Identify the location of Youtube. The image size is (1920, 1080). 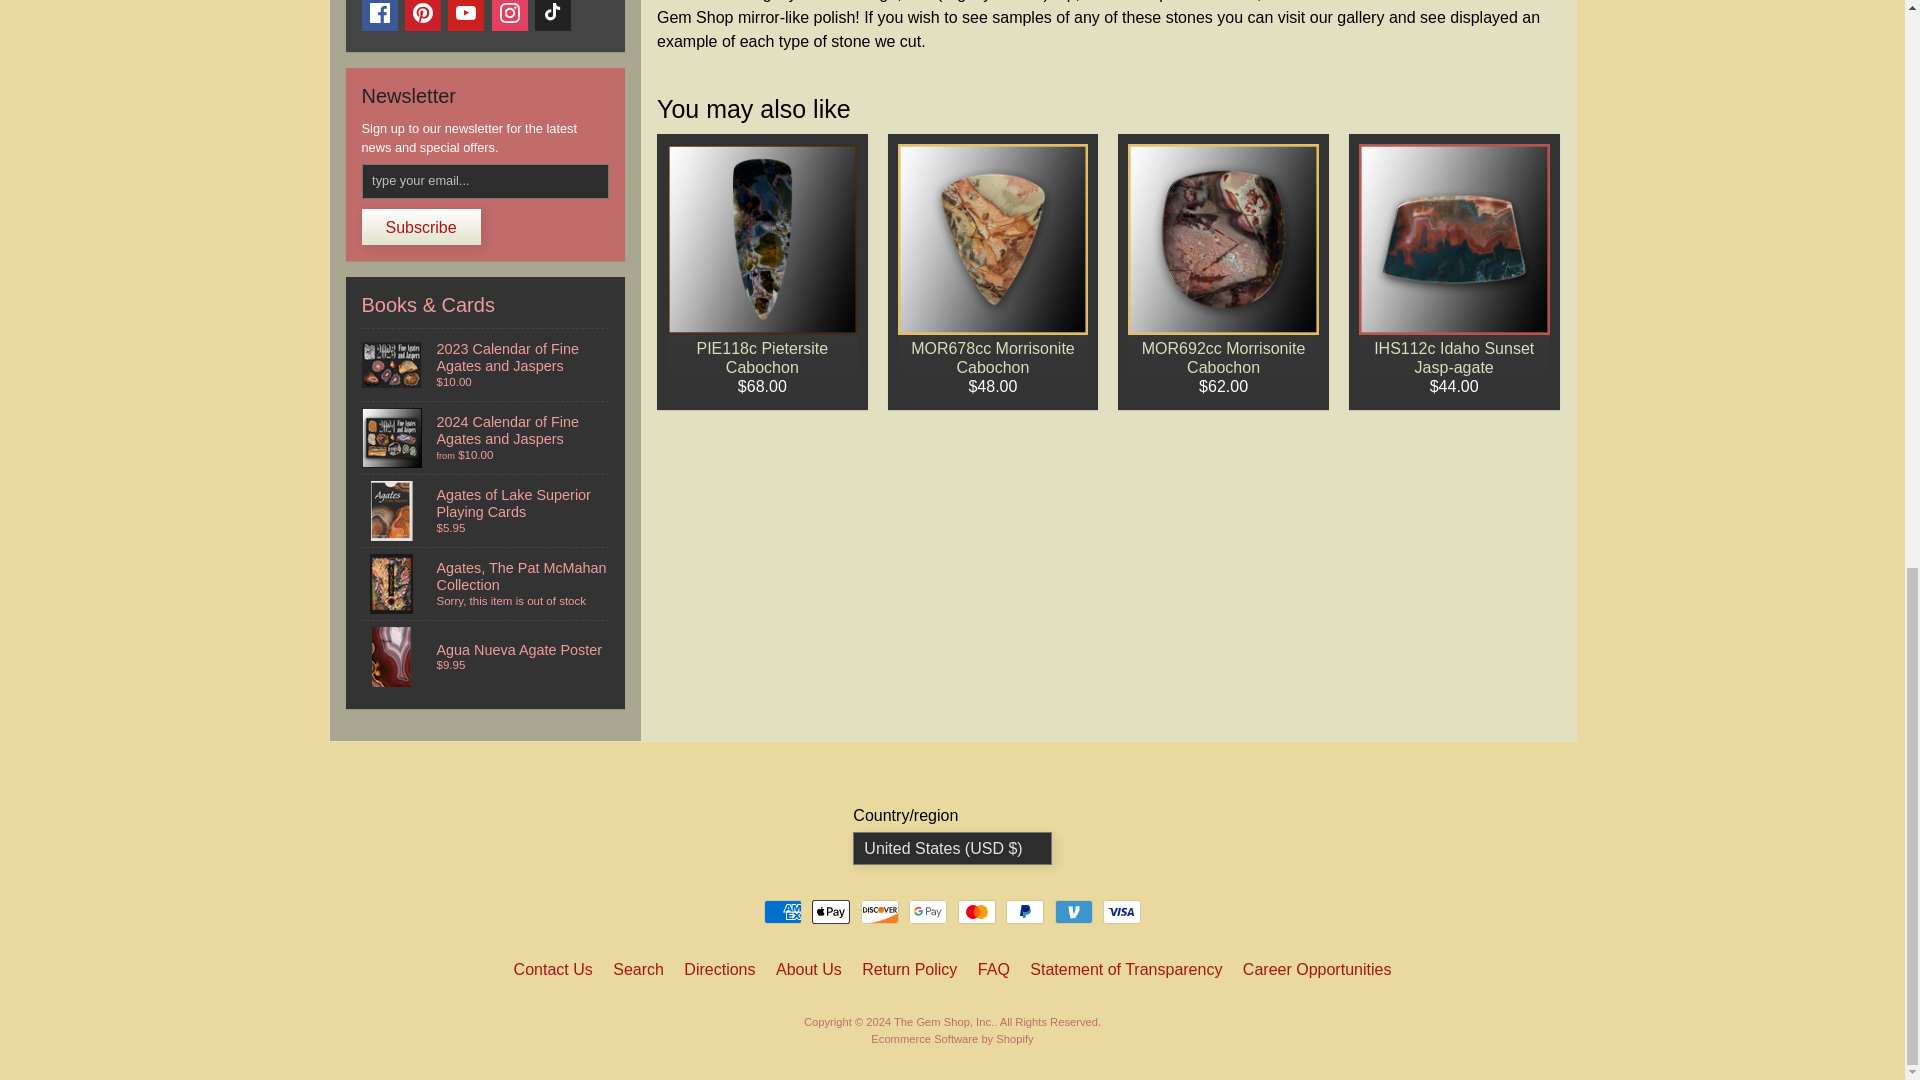
(465, 16).